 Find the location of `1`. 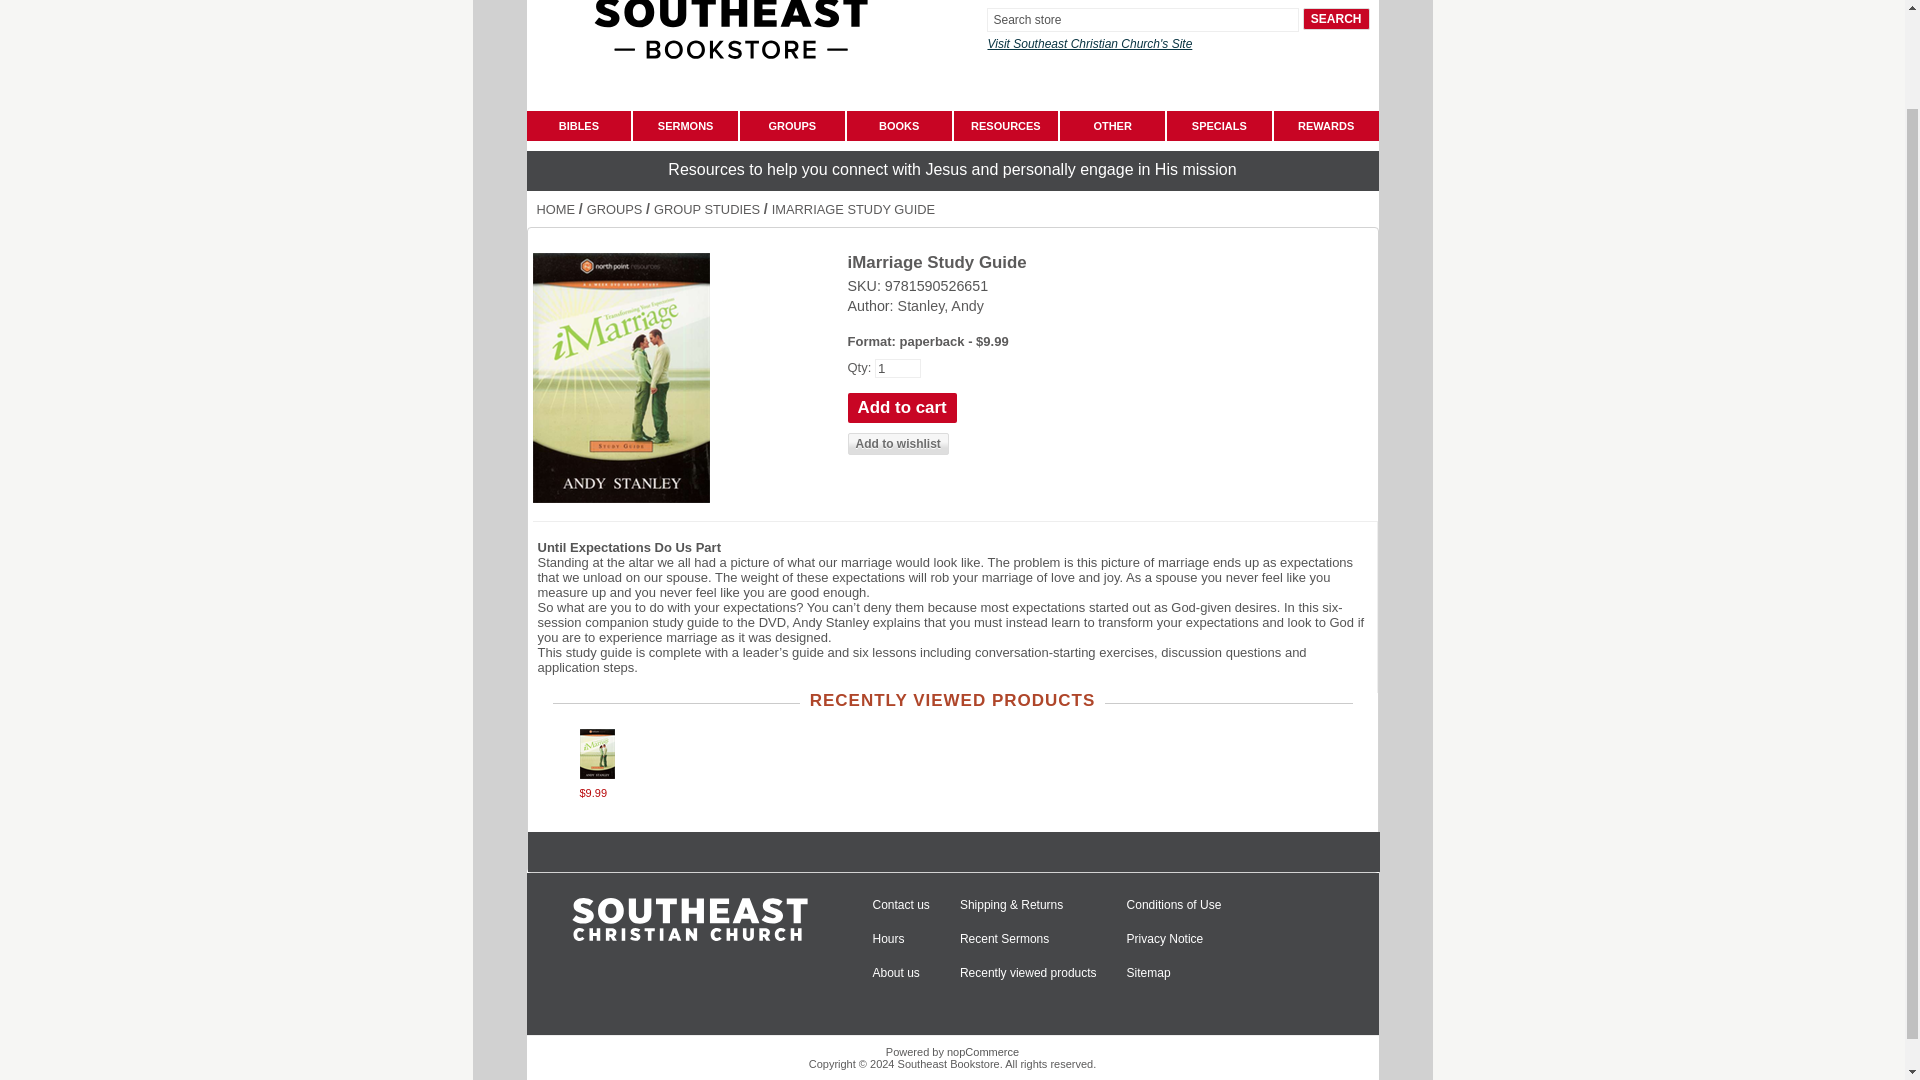

1 is located at coordinates (898, 368).